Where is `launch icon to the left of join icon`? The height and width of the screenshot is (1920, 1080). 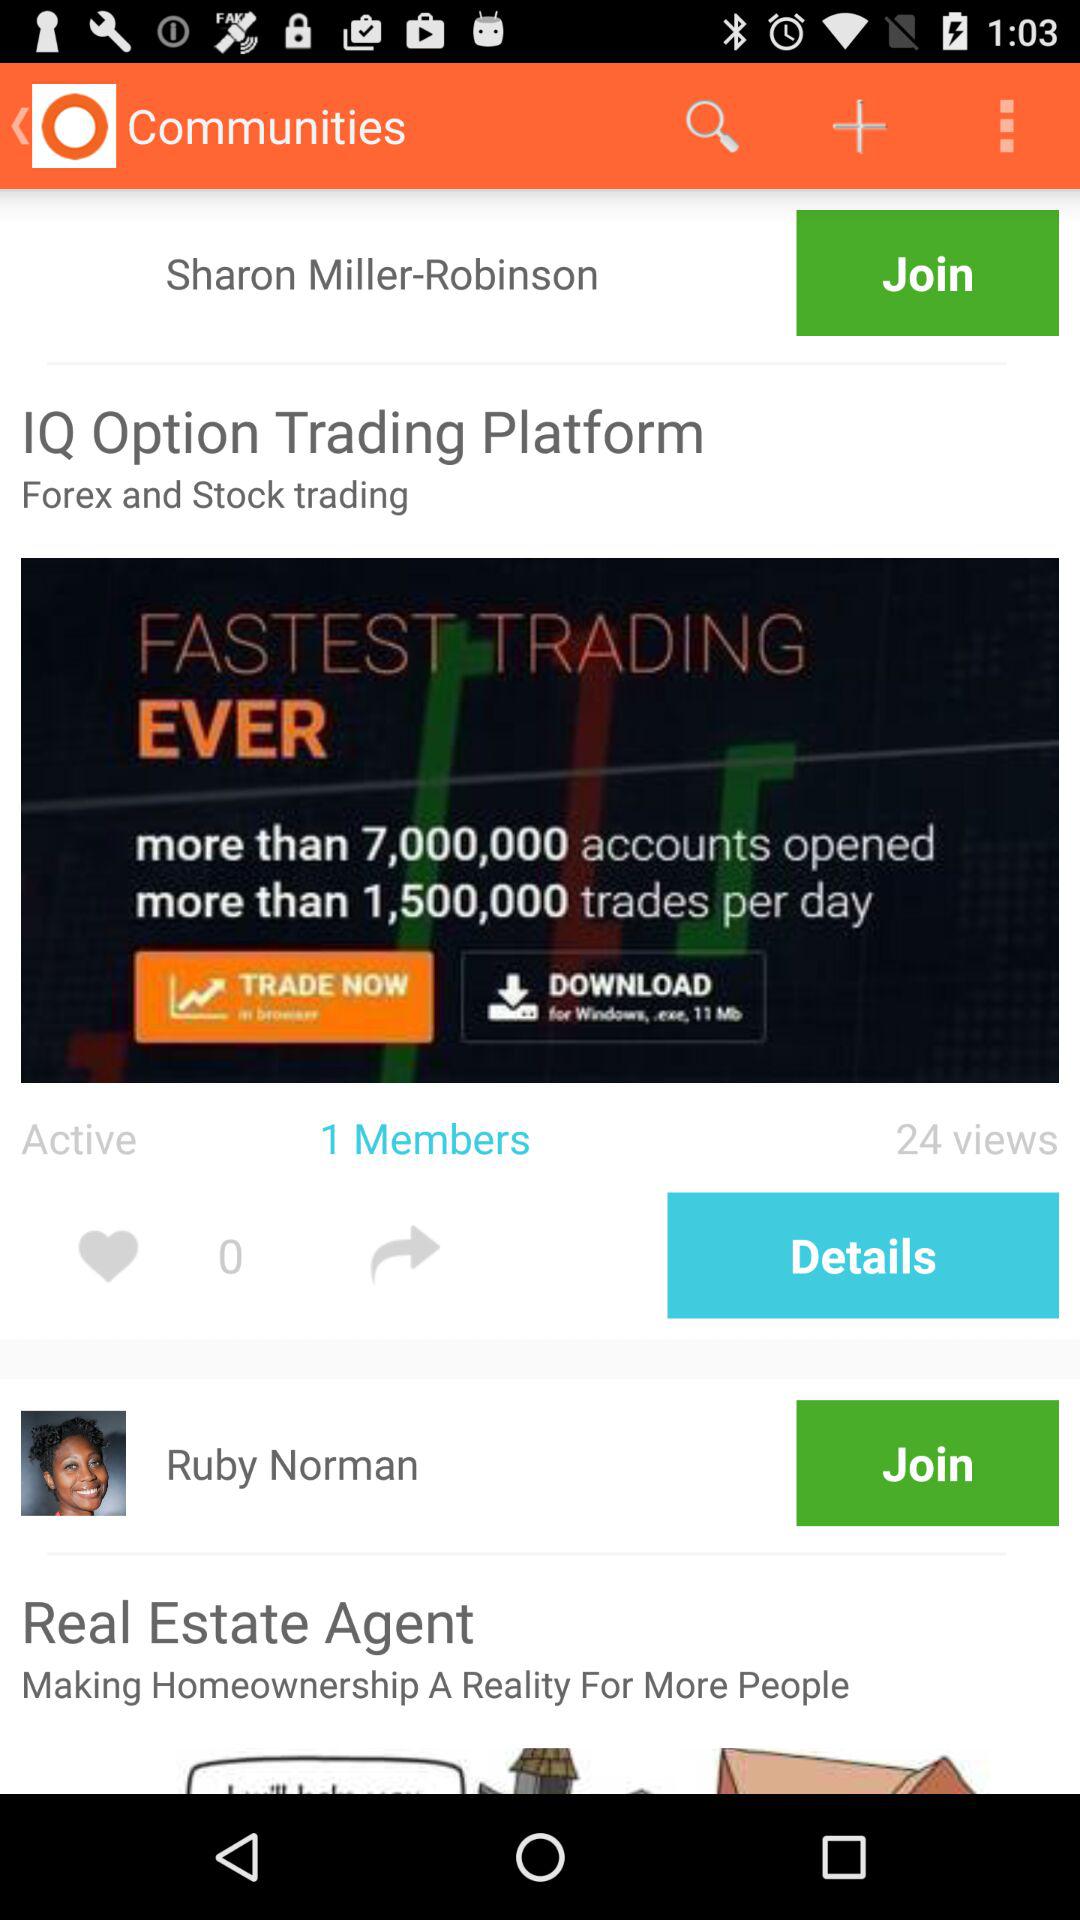 launch icon to the left of join icon is located at coordinates (382, 272).